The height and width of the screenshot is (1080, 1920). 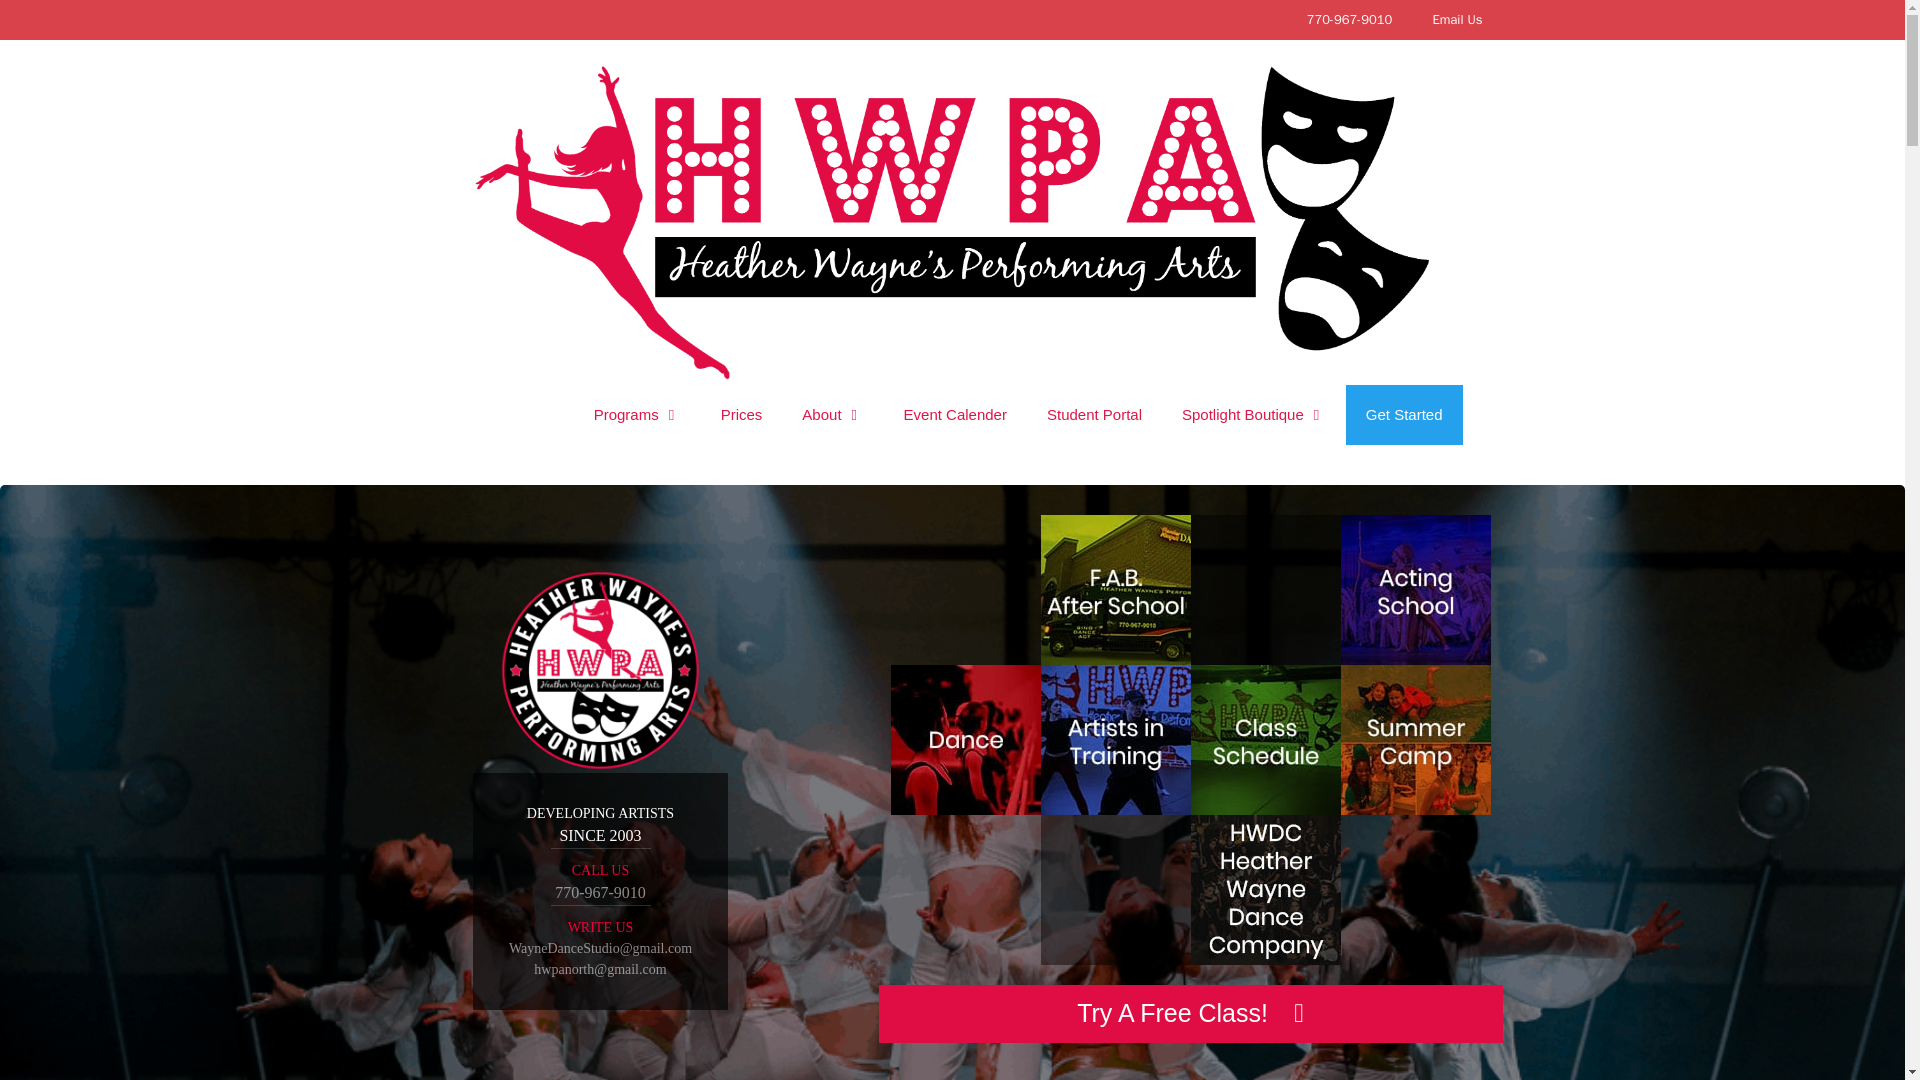 I want to click on About, so click(x=832, y=414).